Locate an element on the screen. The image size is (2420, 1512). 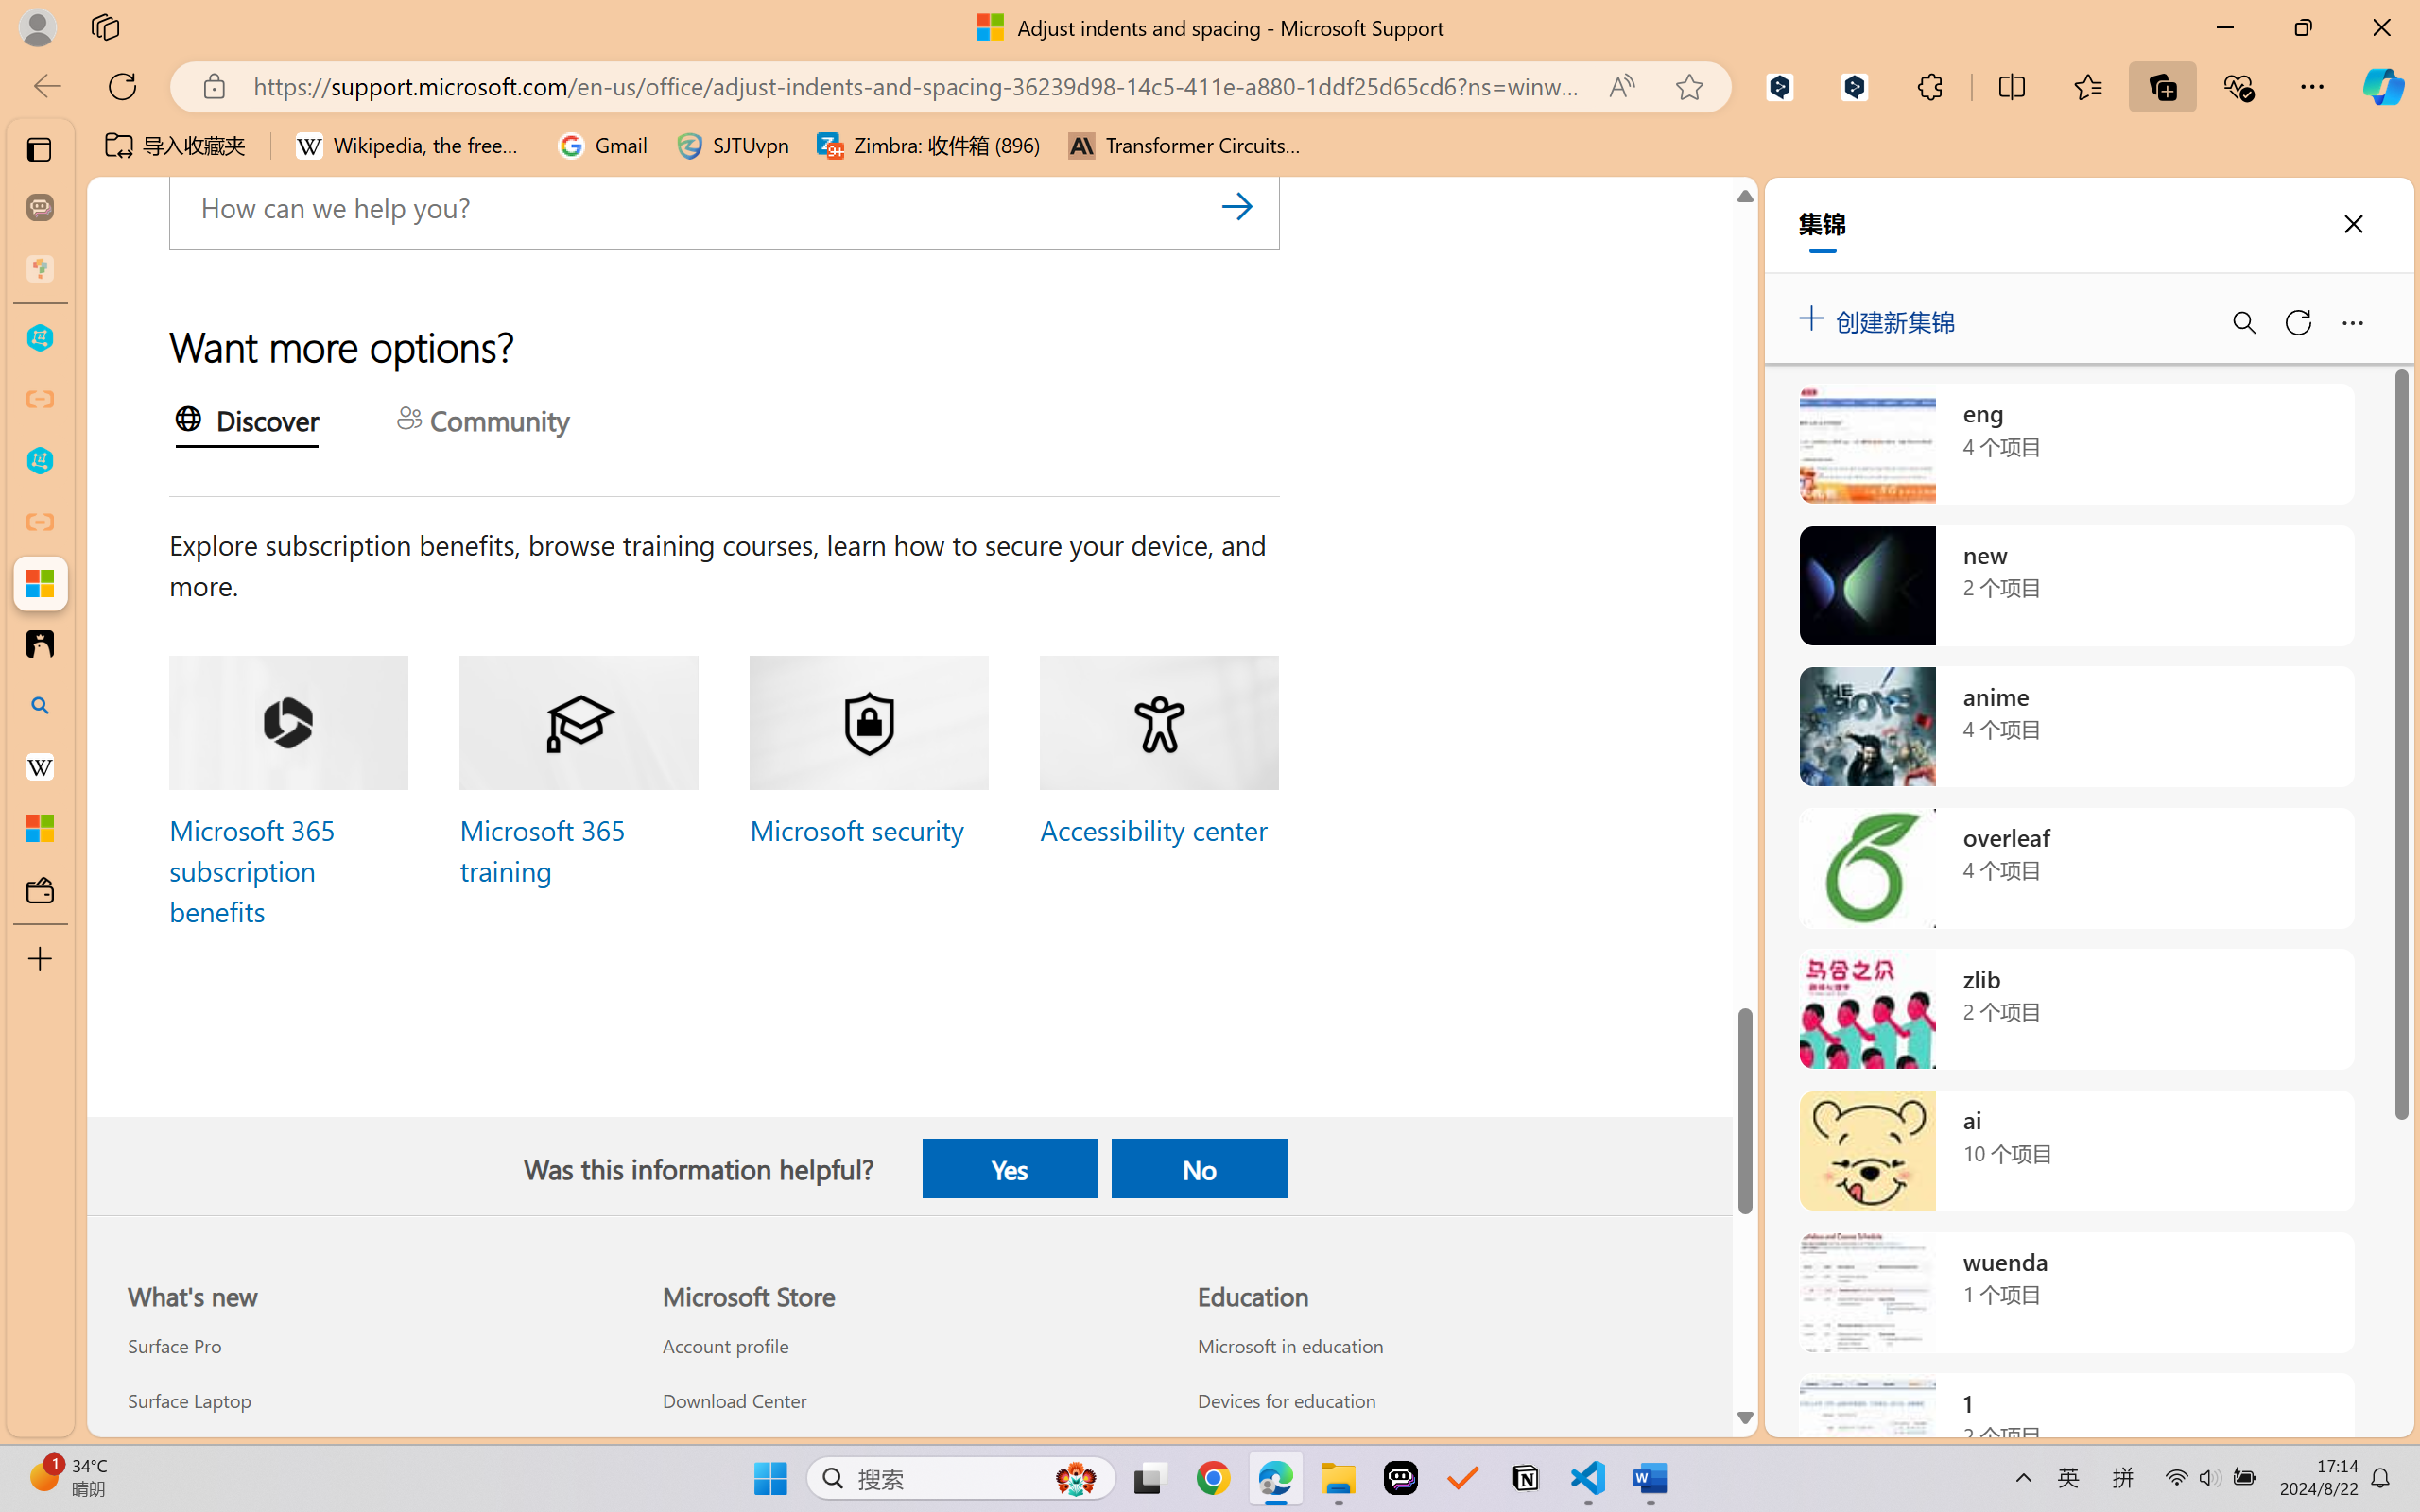
Surface Pro is located at coordinates (373, 1346).